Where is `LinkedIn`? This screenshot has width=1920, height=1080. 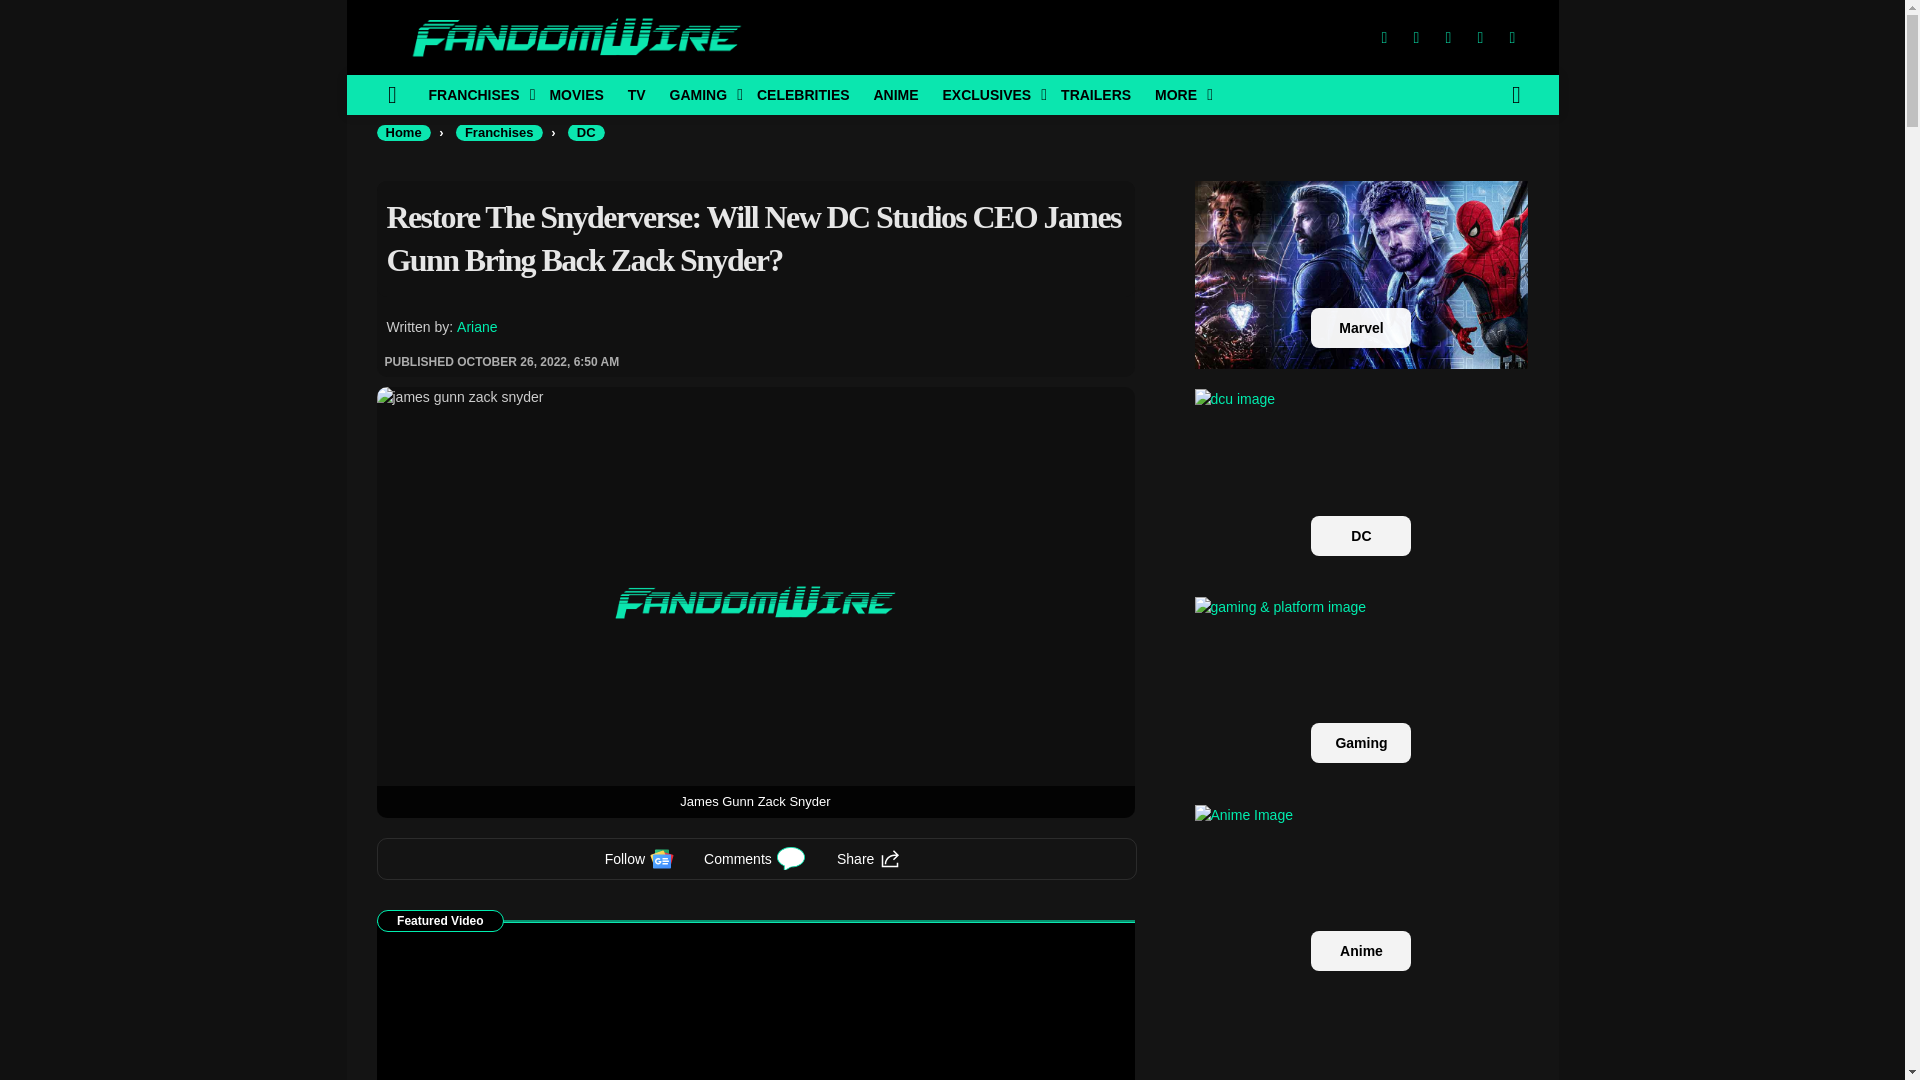
LinkedIn is located at coordinates (1479, 38).